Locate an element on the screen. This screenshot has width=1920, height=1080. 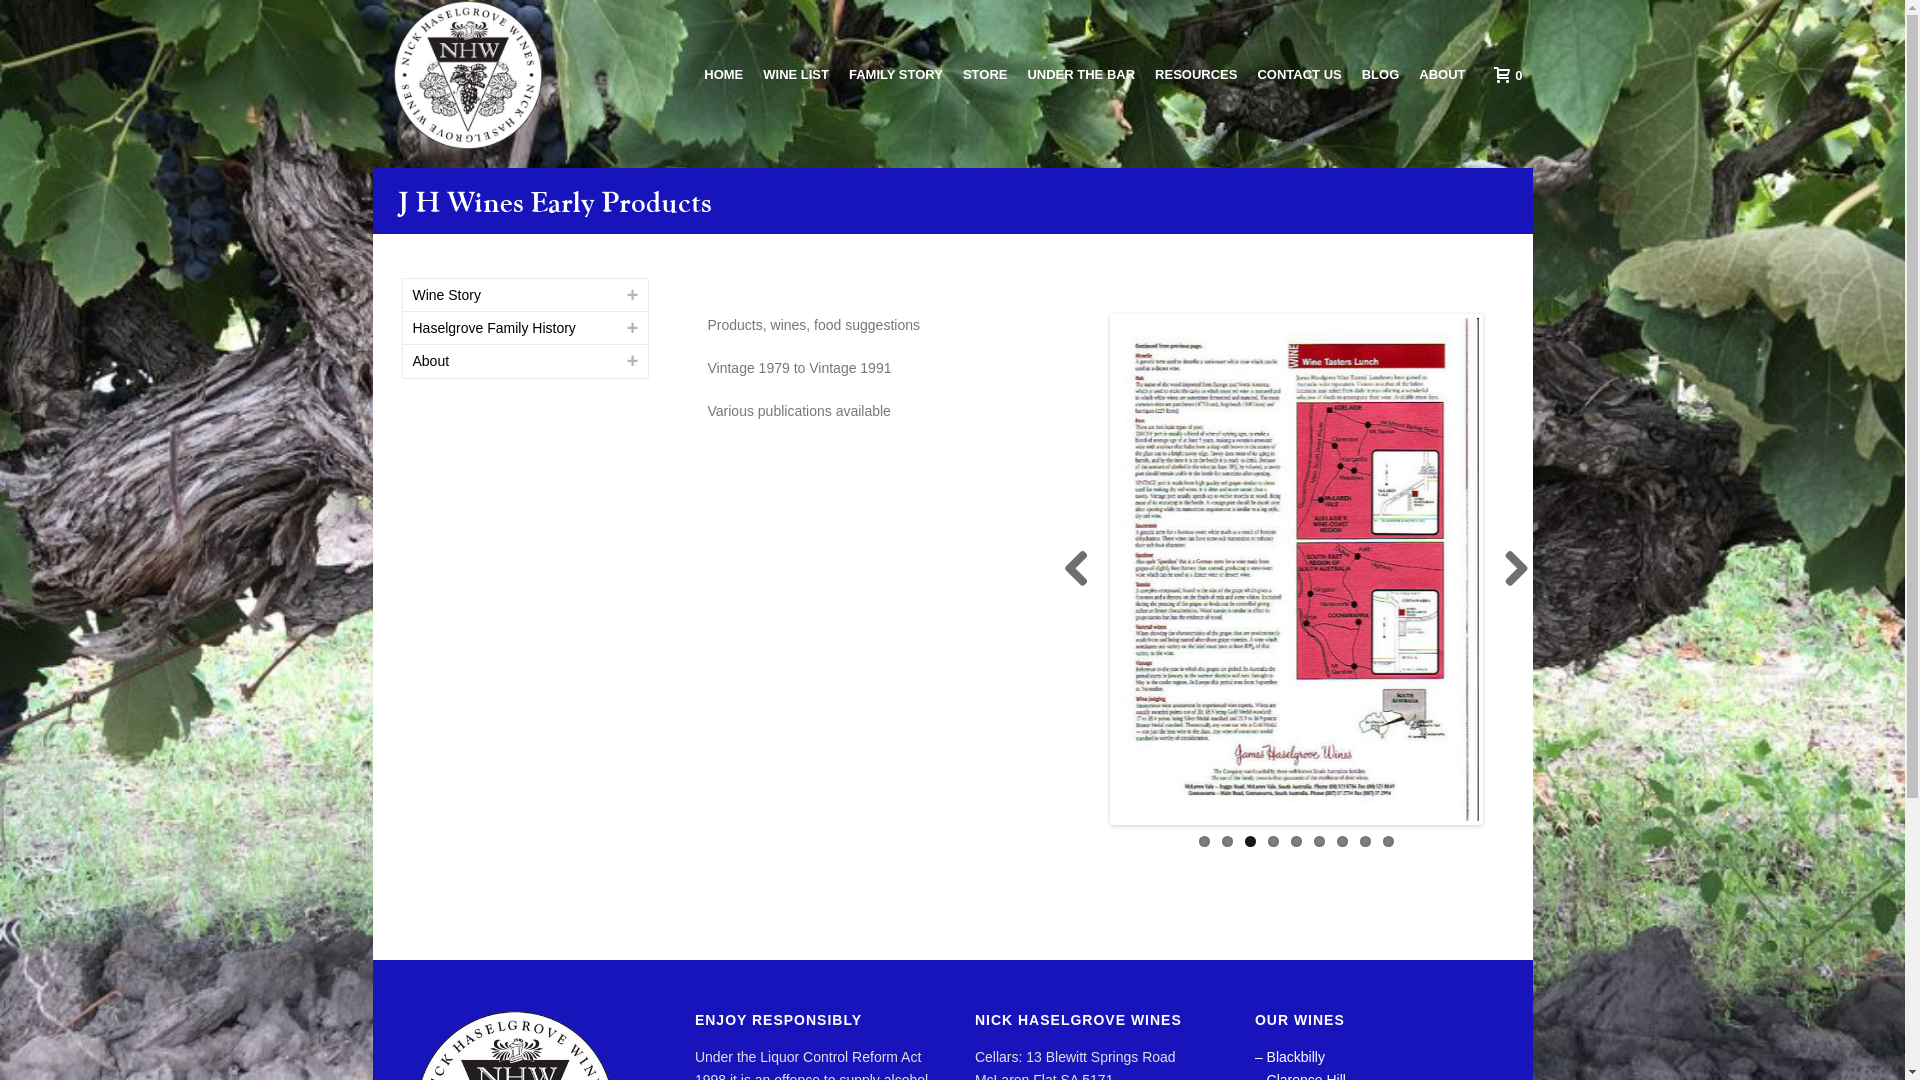
ABOUT is located at coordinates (1442, 76).